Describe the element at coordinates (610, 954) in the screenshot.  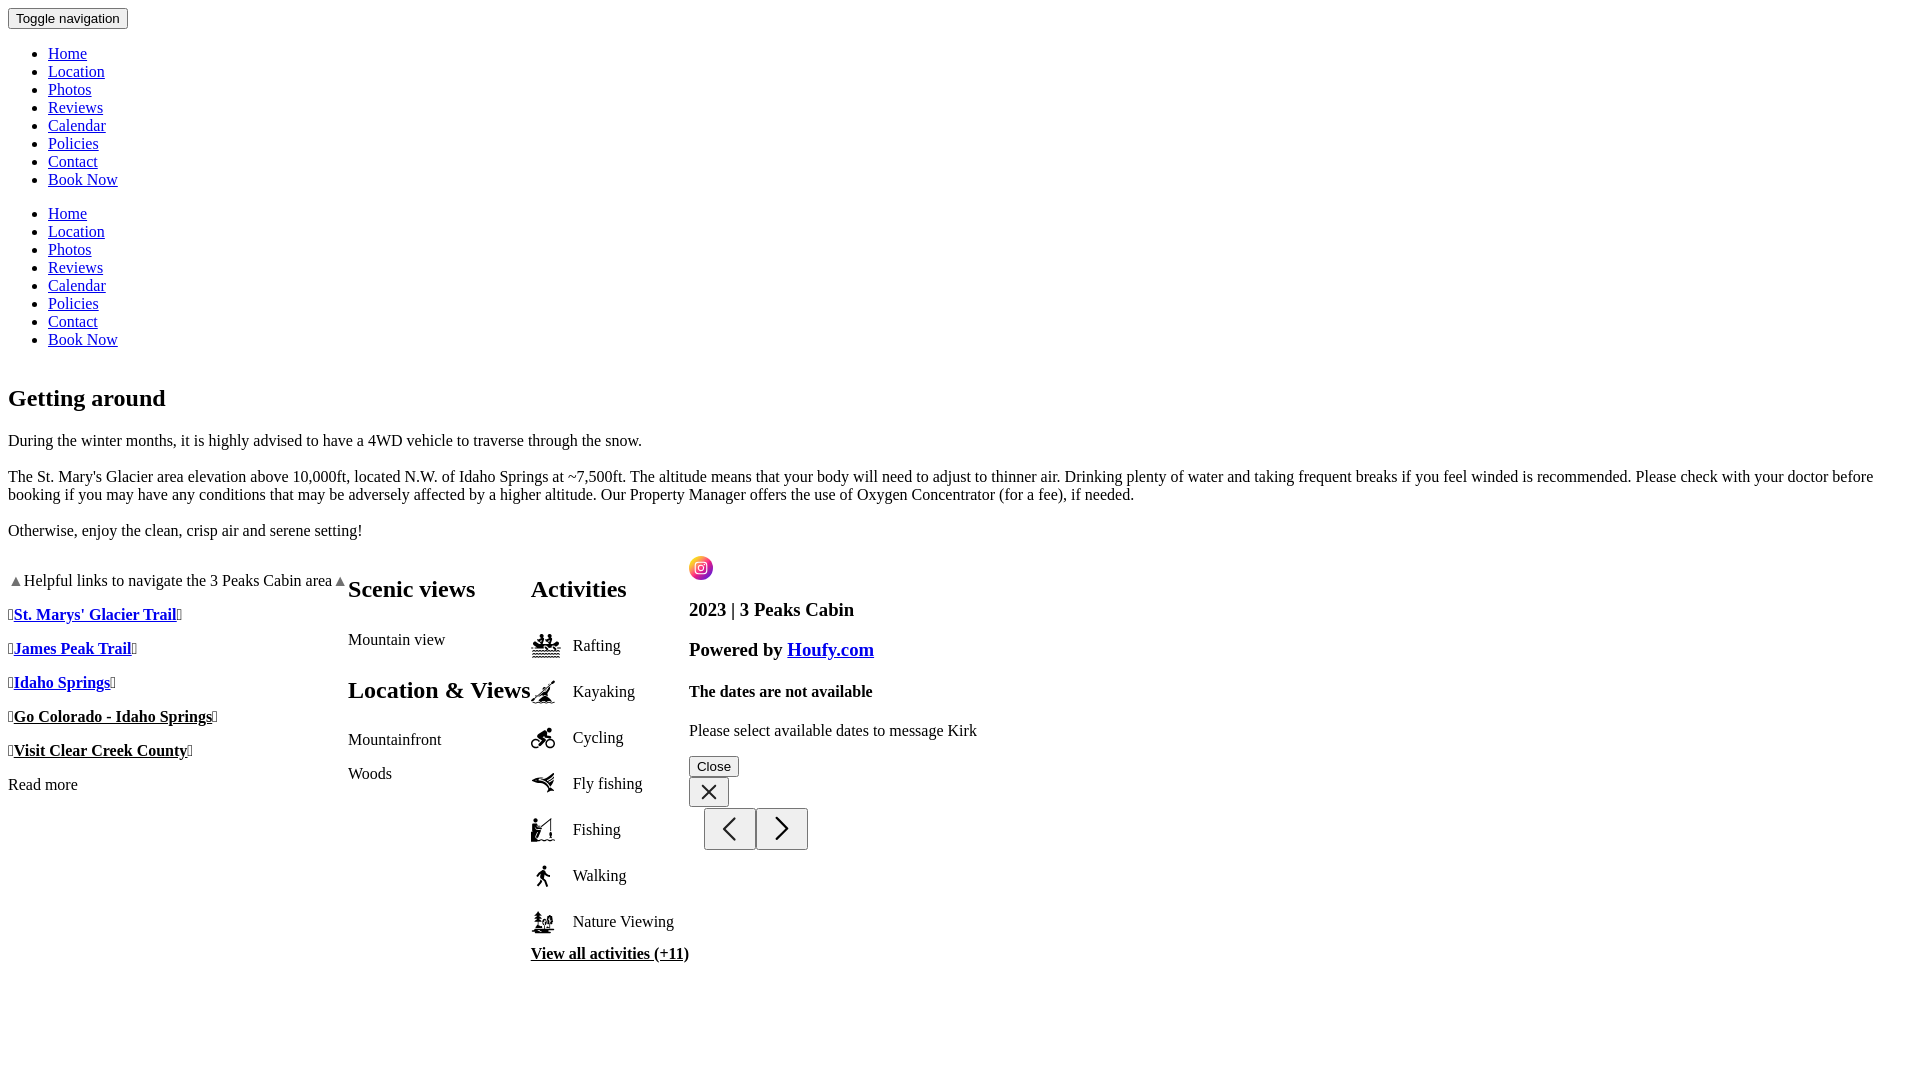
I see `View all activities (+11)` at that location.